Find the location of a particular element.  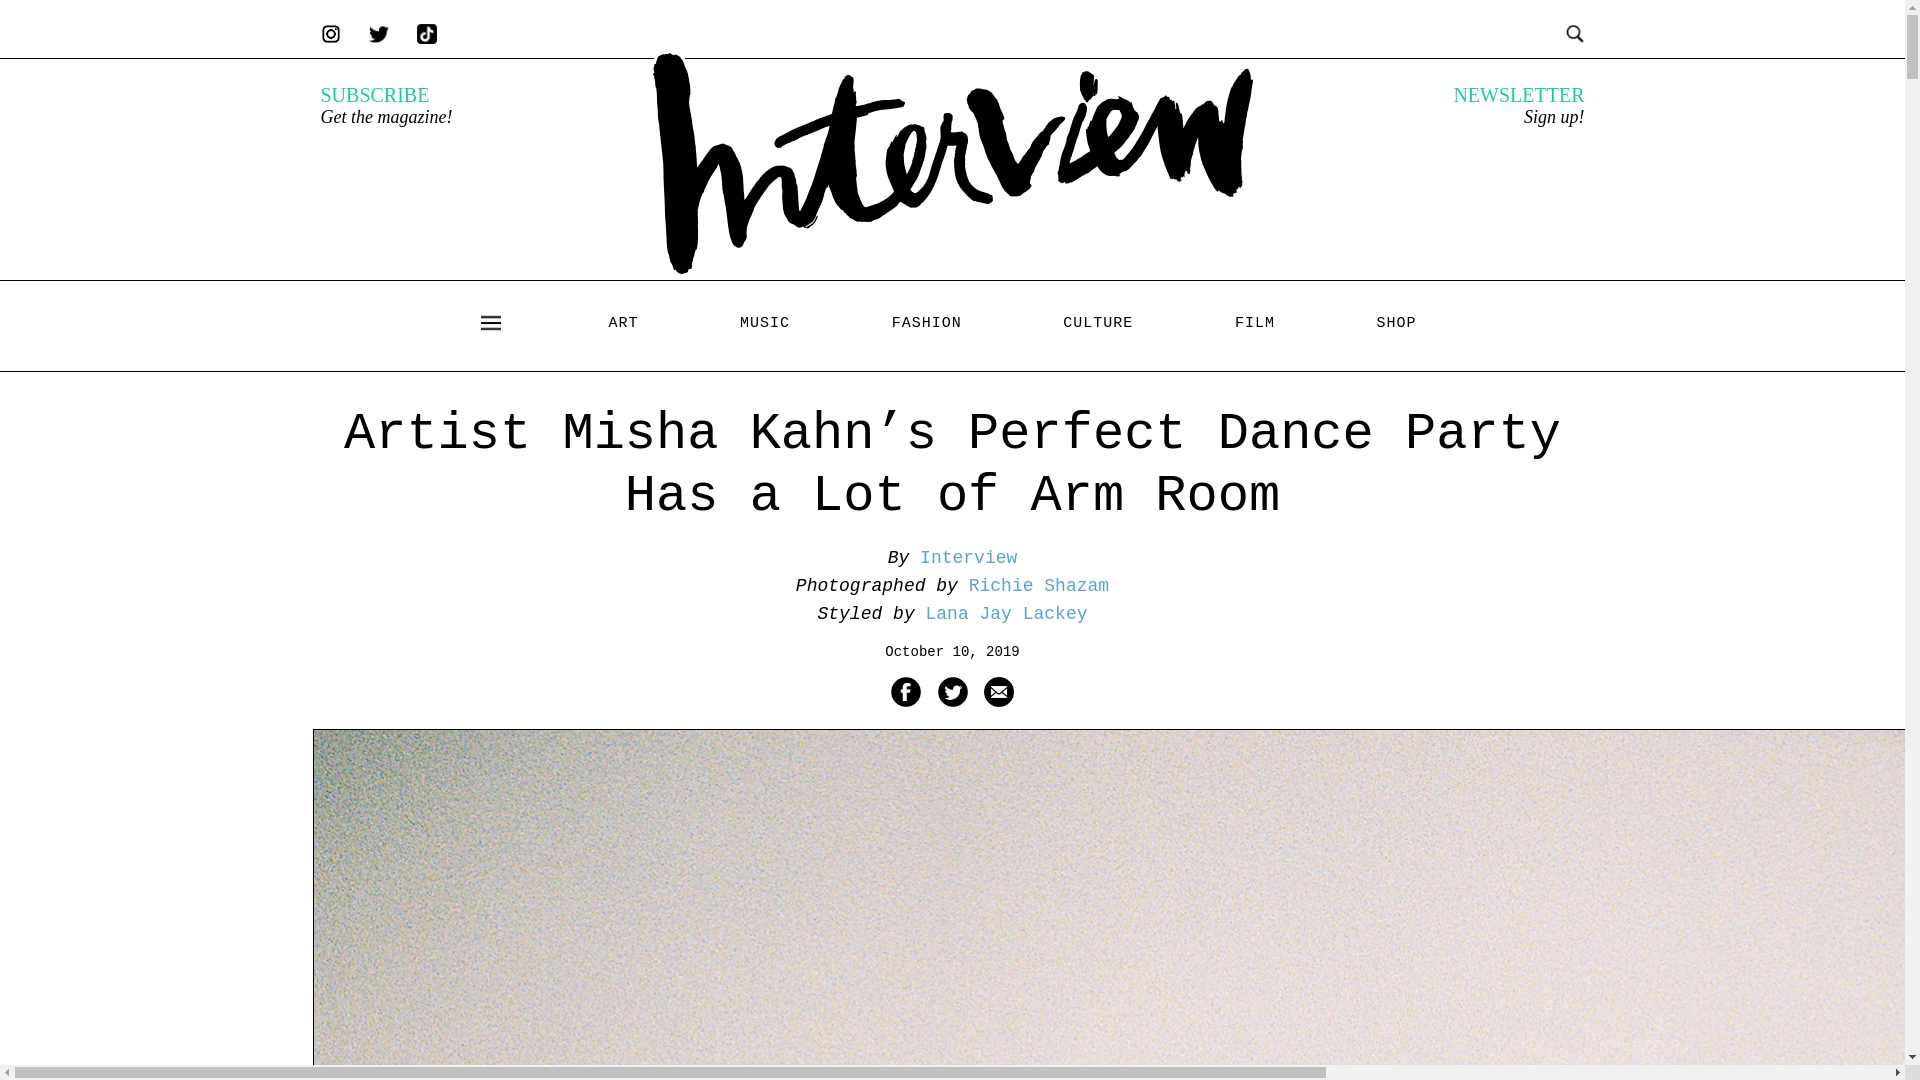

FASHION is located at coordinates (926, 323).